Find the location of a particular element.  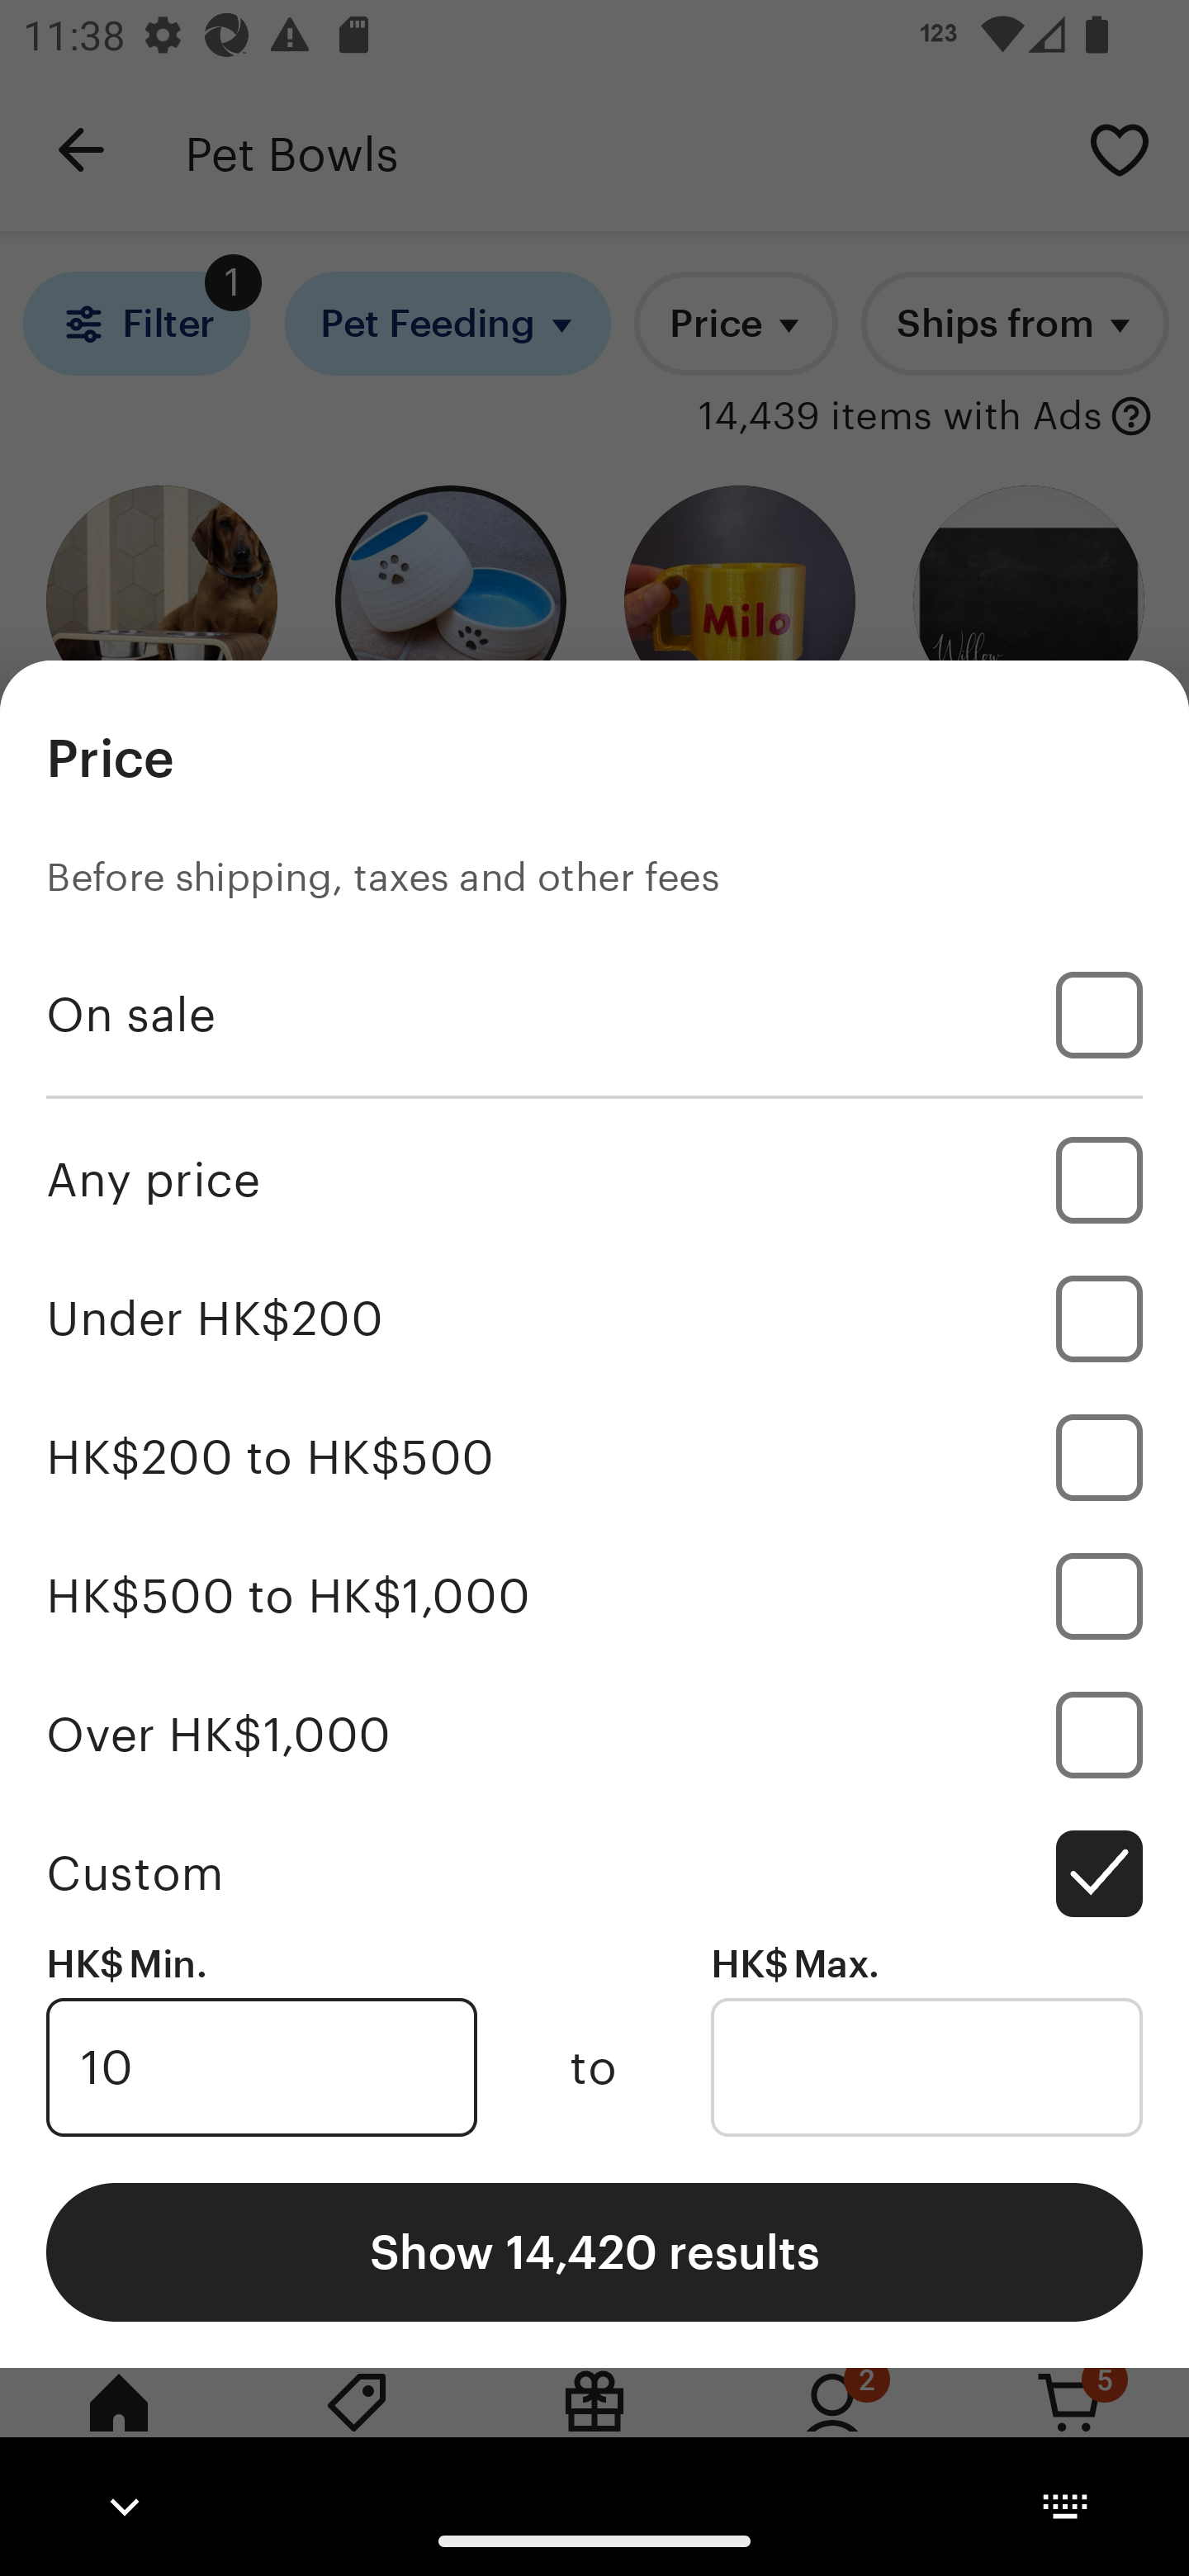

Under HK$200 is located at coordinates (594, 1319).